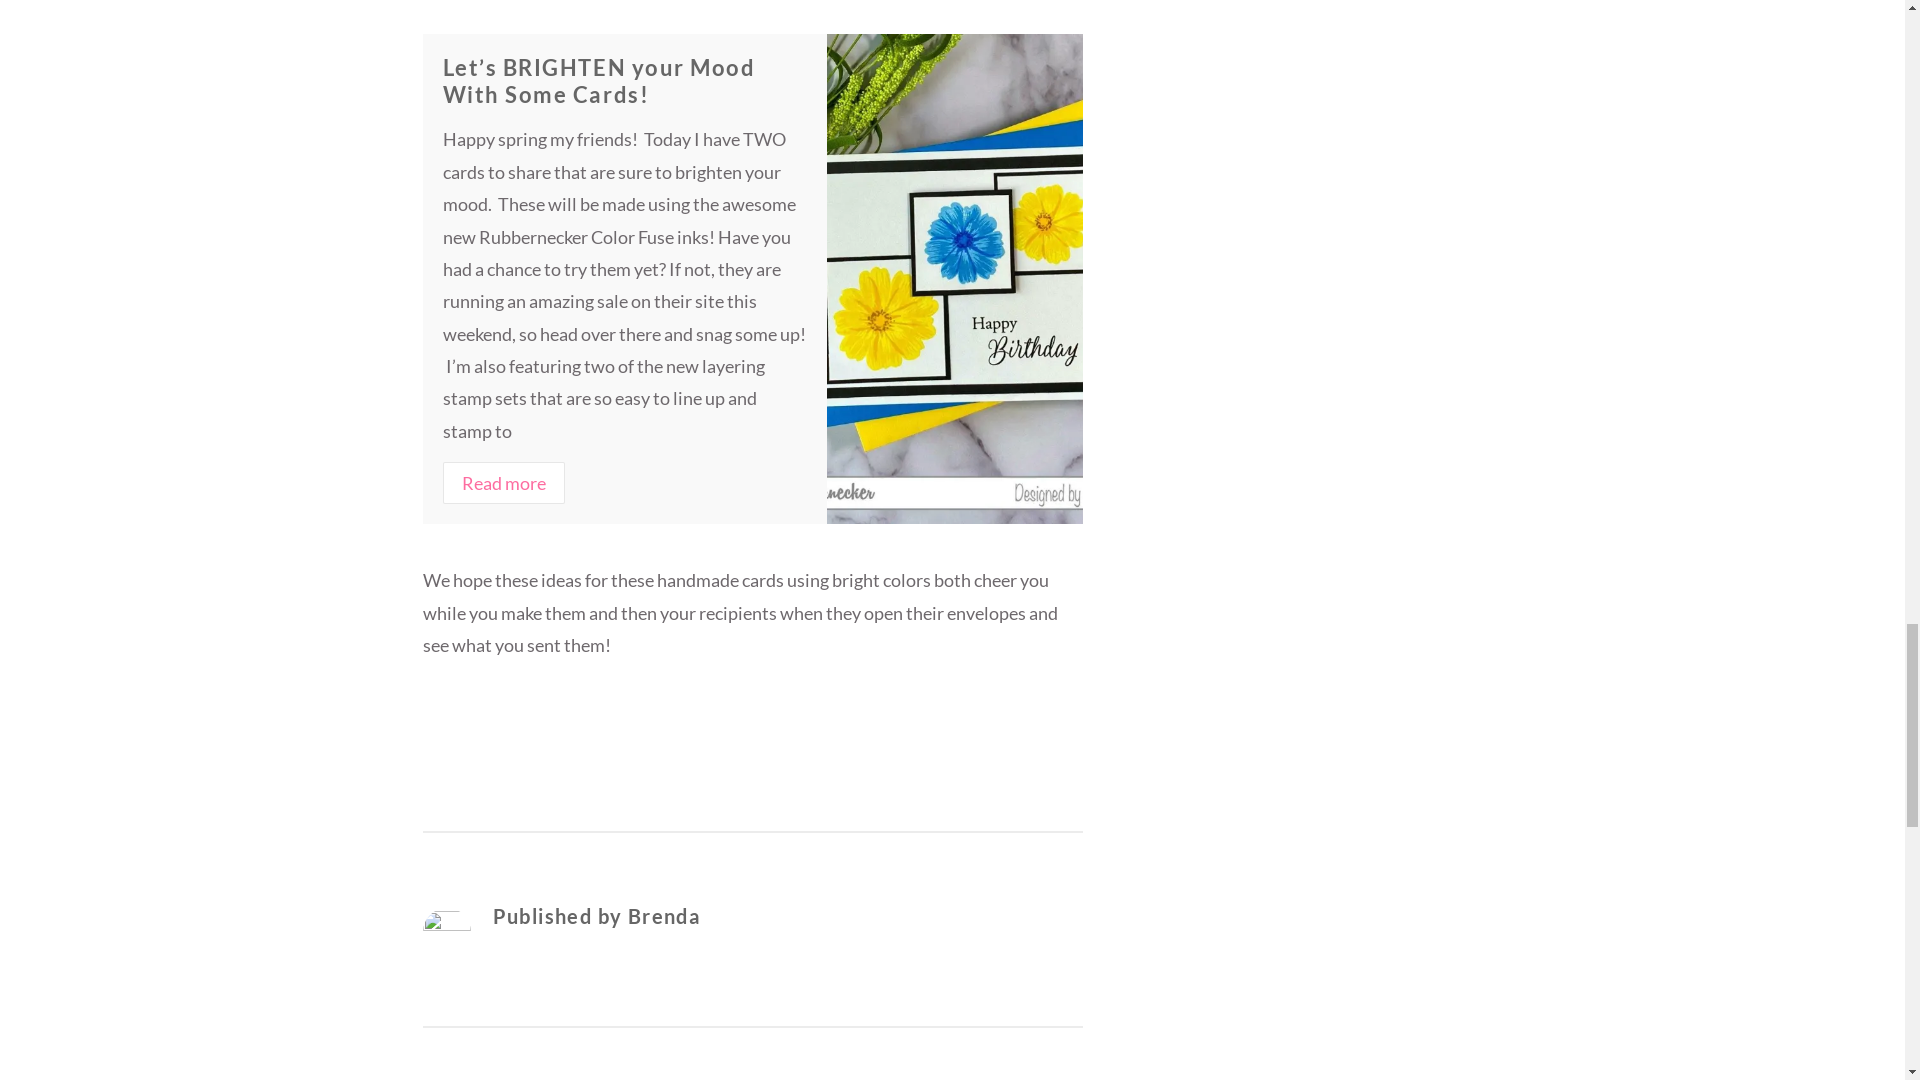  What do you see at coordinates (502, 483) in the screenshot?
I see `Read more` at bounding box center [502, 483].